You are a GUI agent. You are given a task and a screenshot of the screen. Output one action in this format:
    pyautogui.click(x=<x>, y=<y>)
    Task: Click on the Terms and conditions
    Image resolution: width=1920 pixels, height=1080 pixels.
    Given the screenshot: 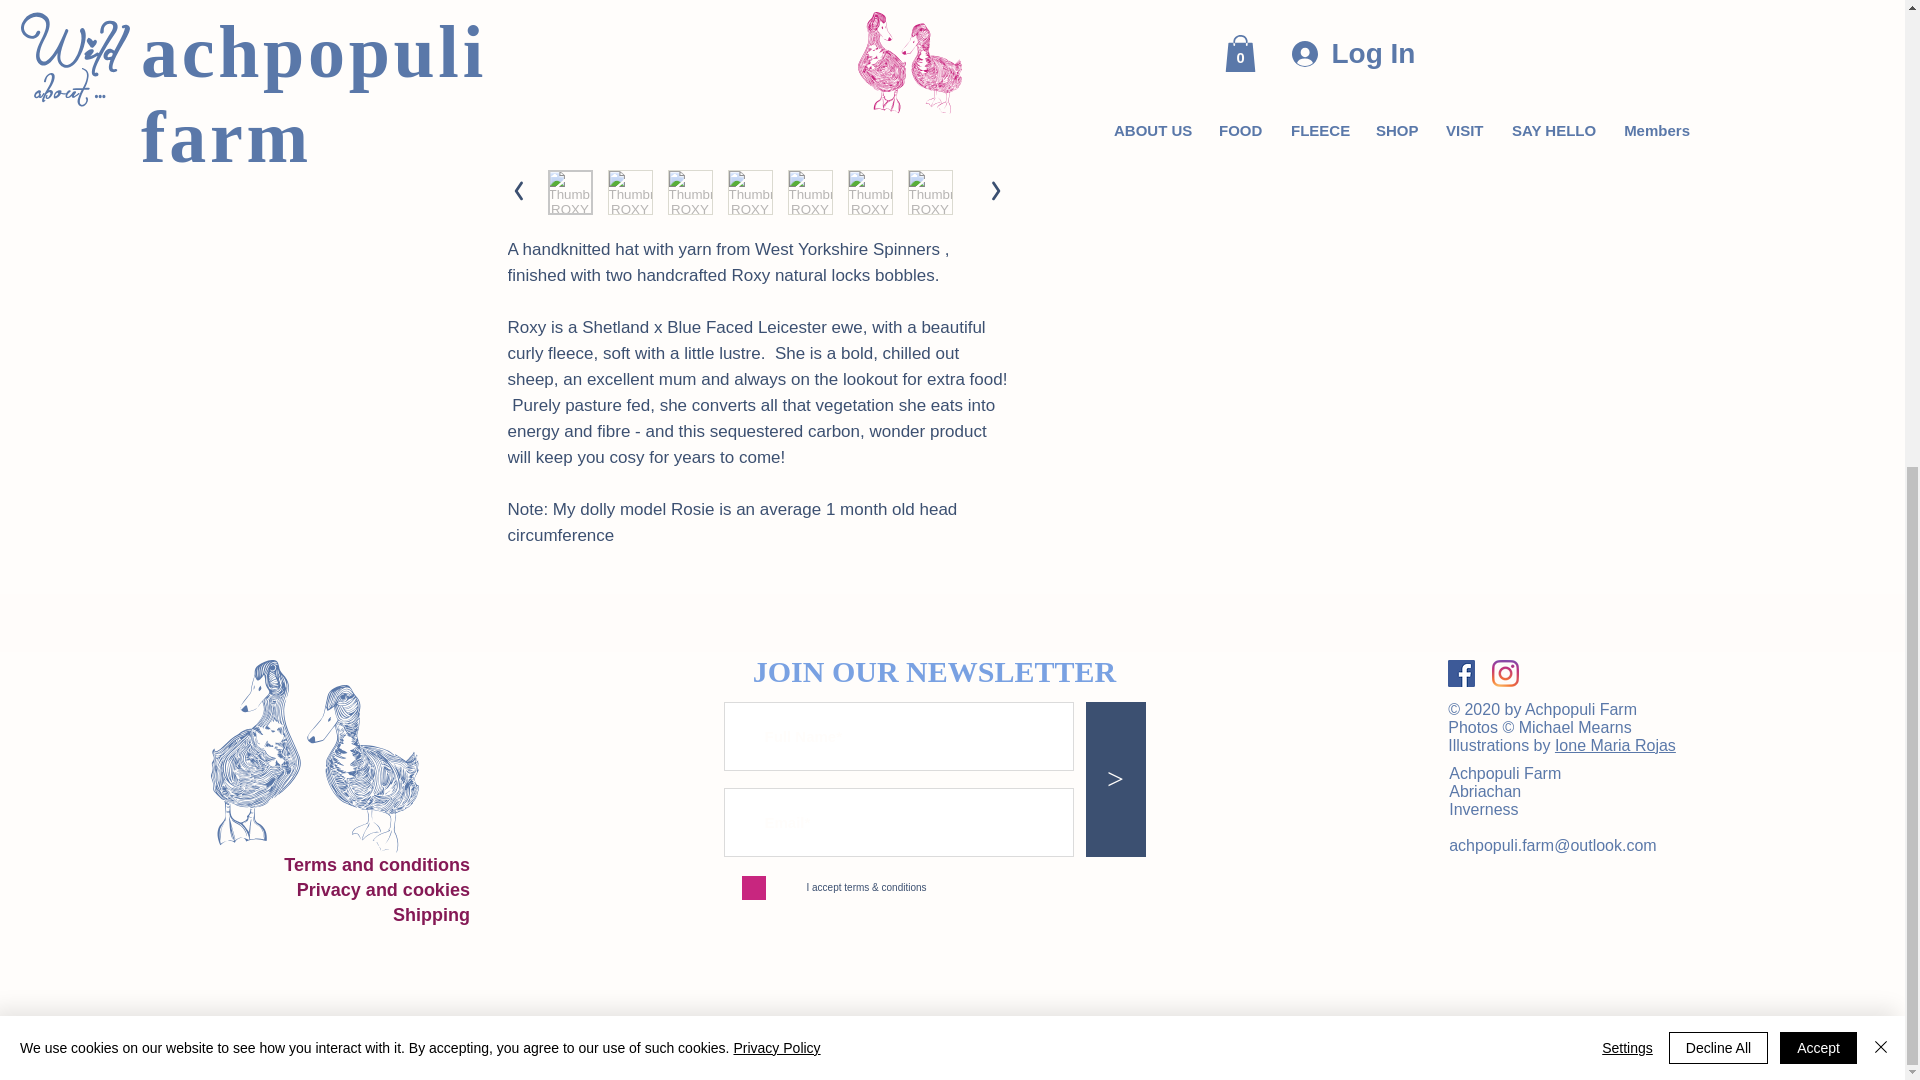 What is the action you would take?
    pyautogui.click(x=377, y=864)
    